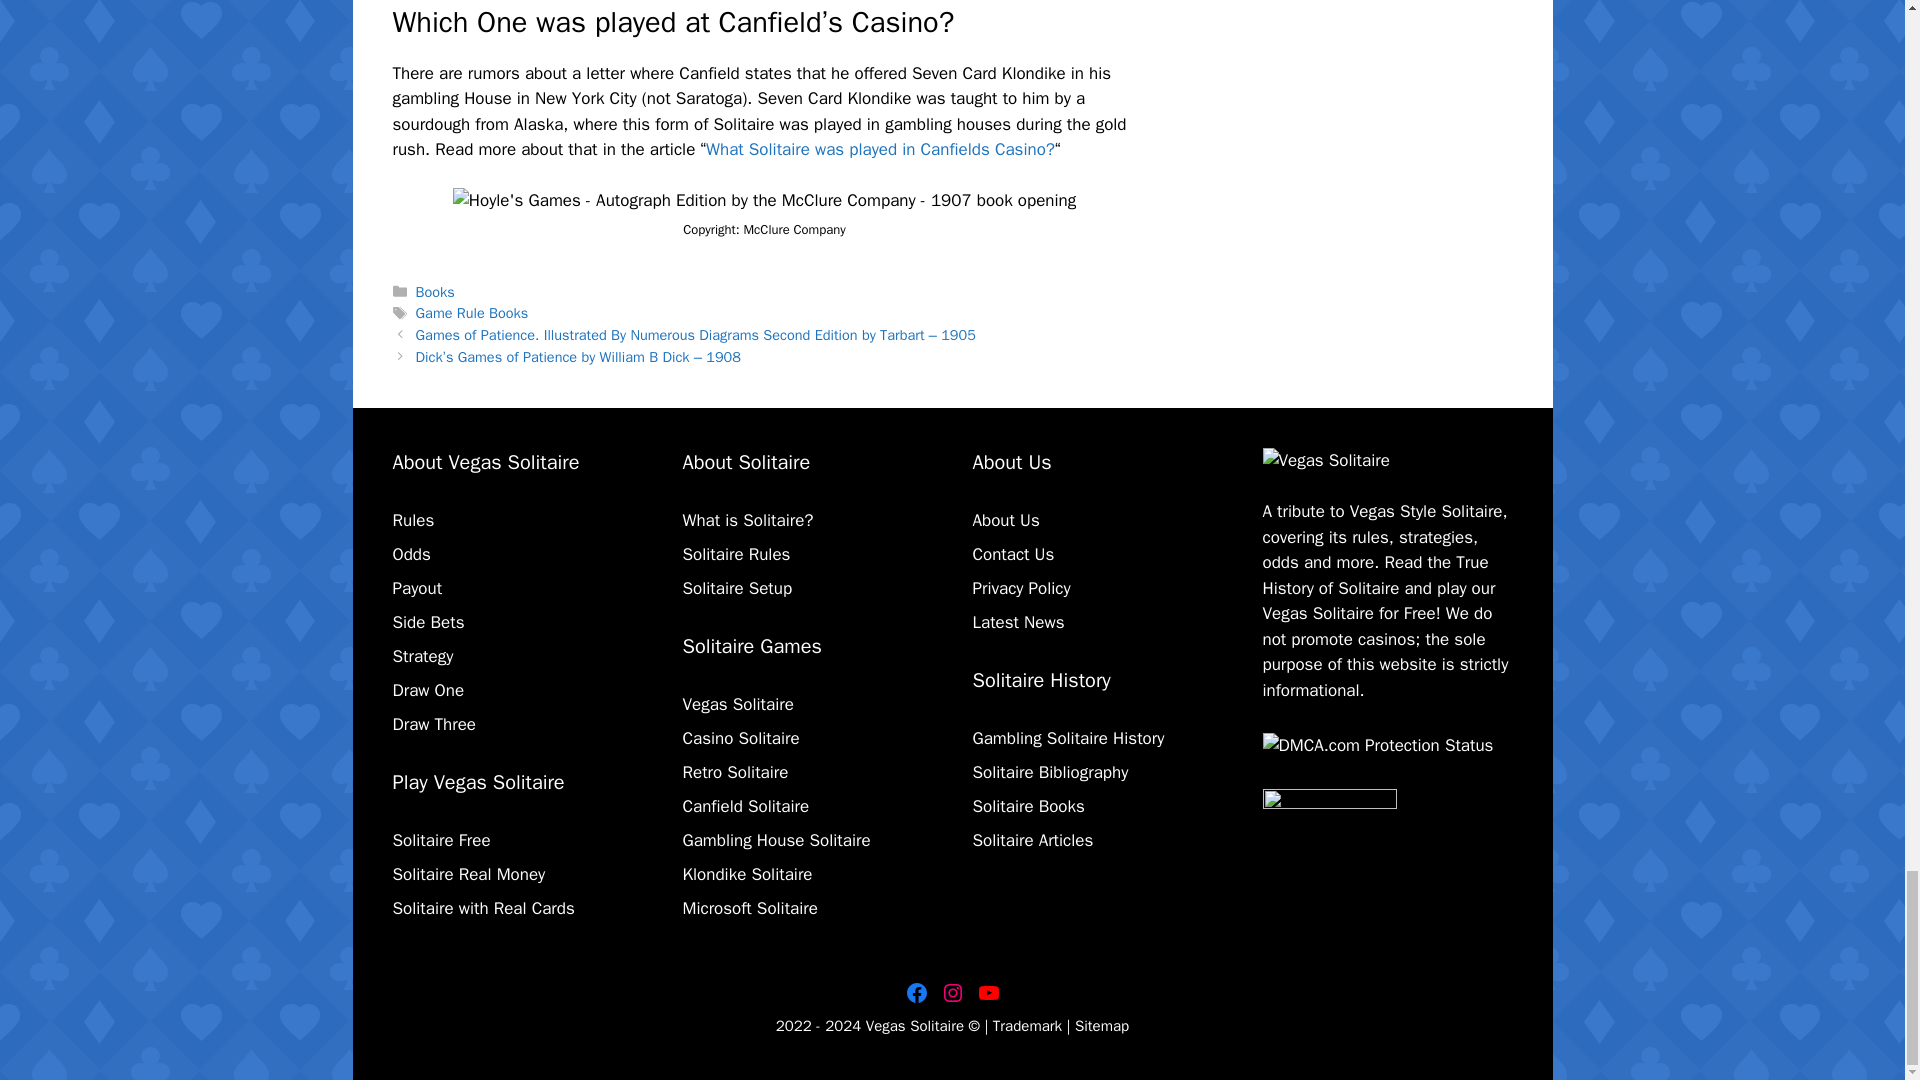 Image resolution: width=1920 pixels, height=1080 pixels. What do you see at coordinates (1377, 746) in the screenshot?
I see `DMCA.com Protection Status` at bounding box center [1377, 746].